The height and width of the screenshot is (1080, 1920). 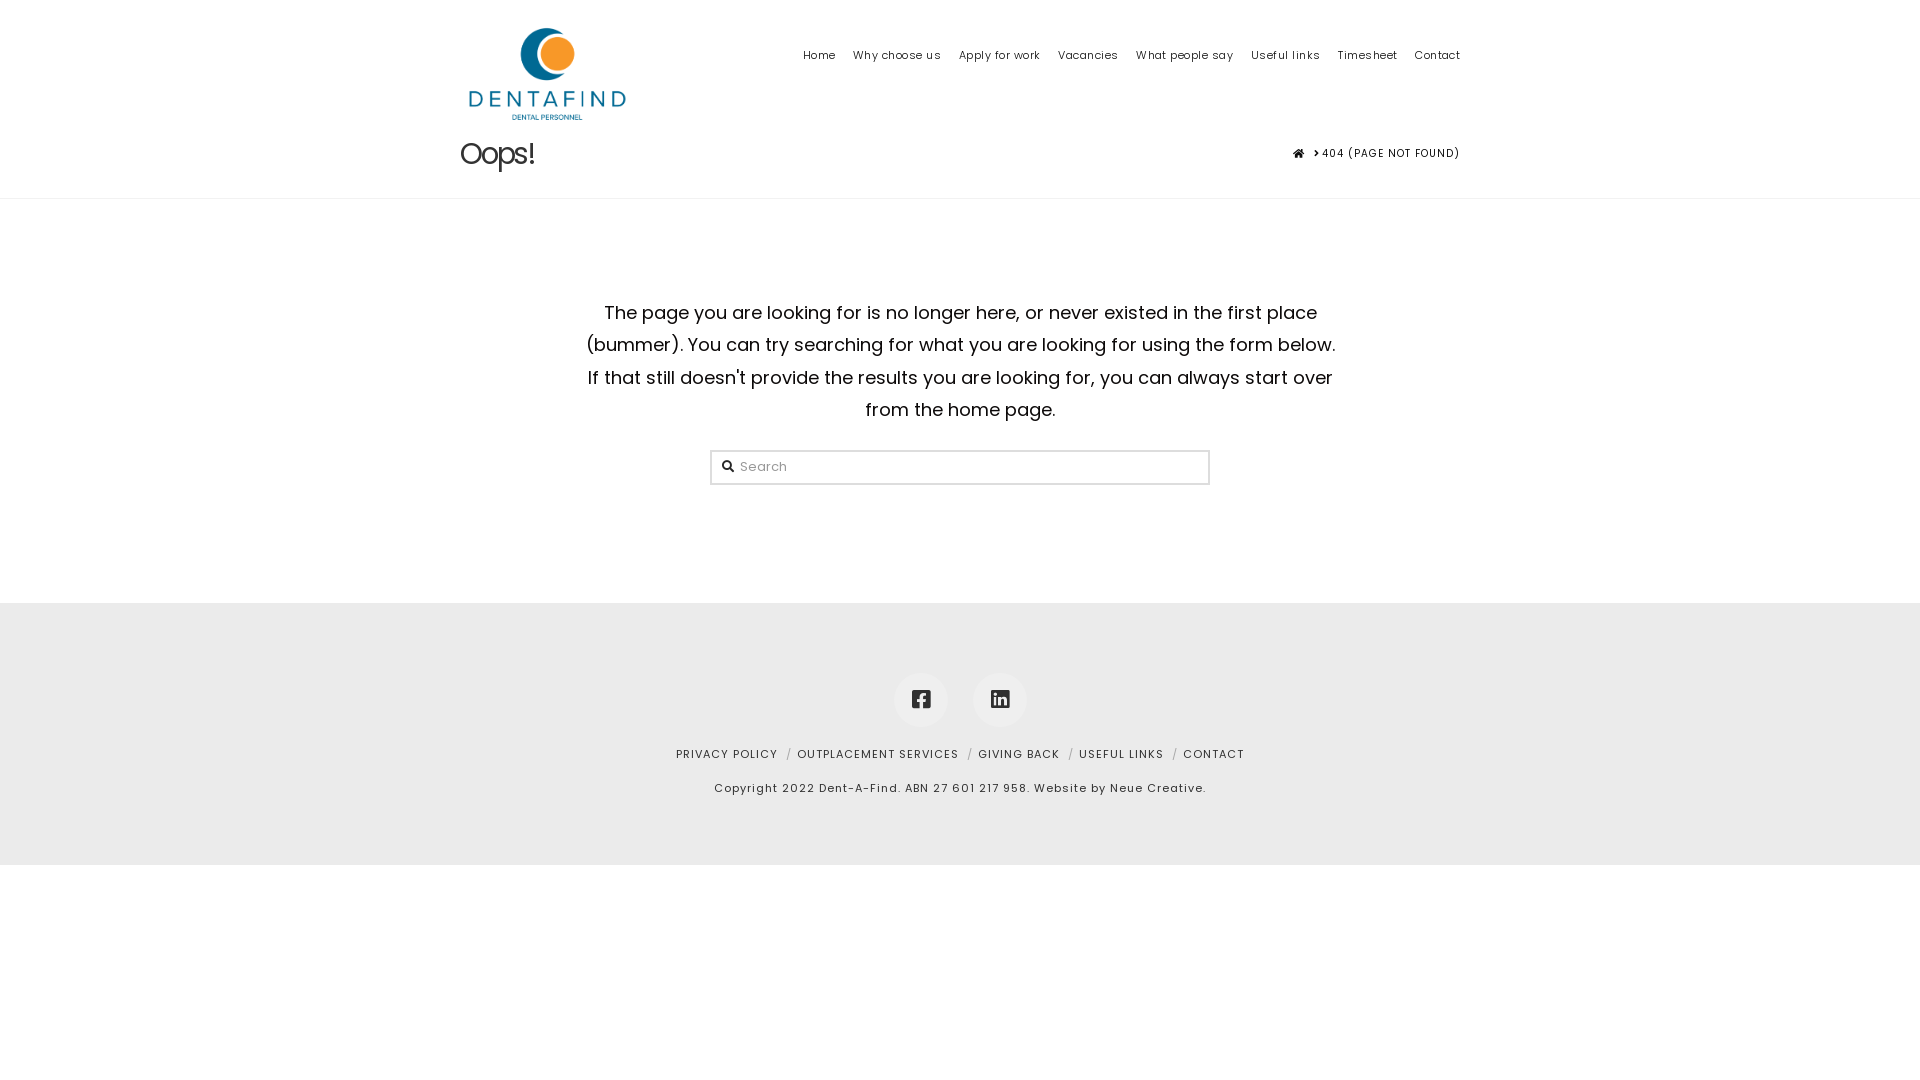 I want to click on LinkedIn, so click(x=999, y=700).